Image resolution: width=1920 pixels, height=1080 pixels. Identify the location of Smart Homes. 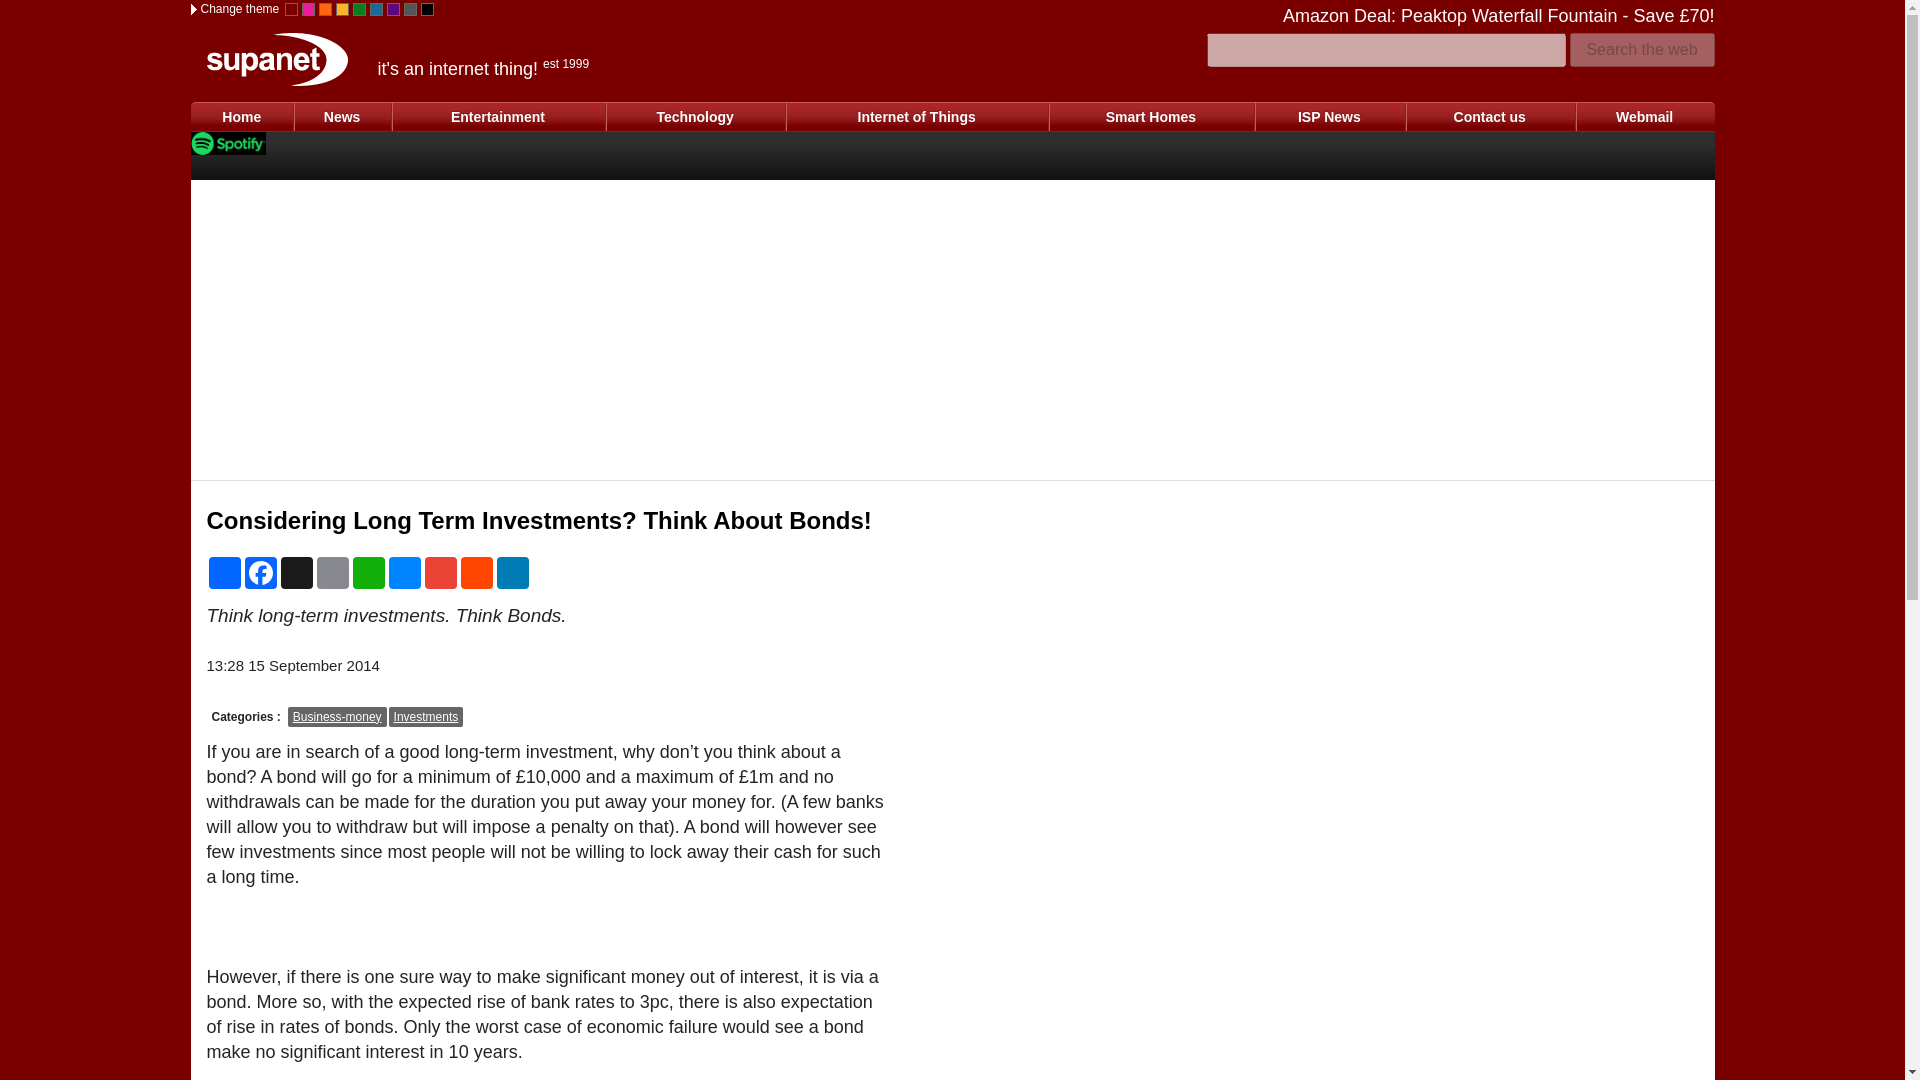
(1150, 116).